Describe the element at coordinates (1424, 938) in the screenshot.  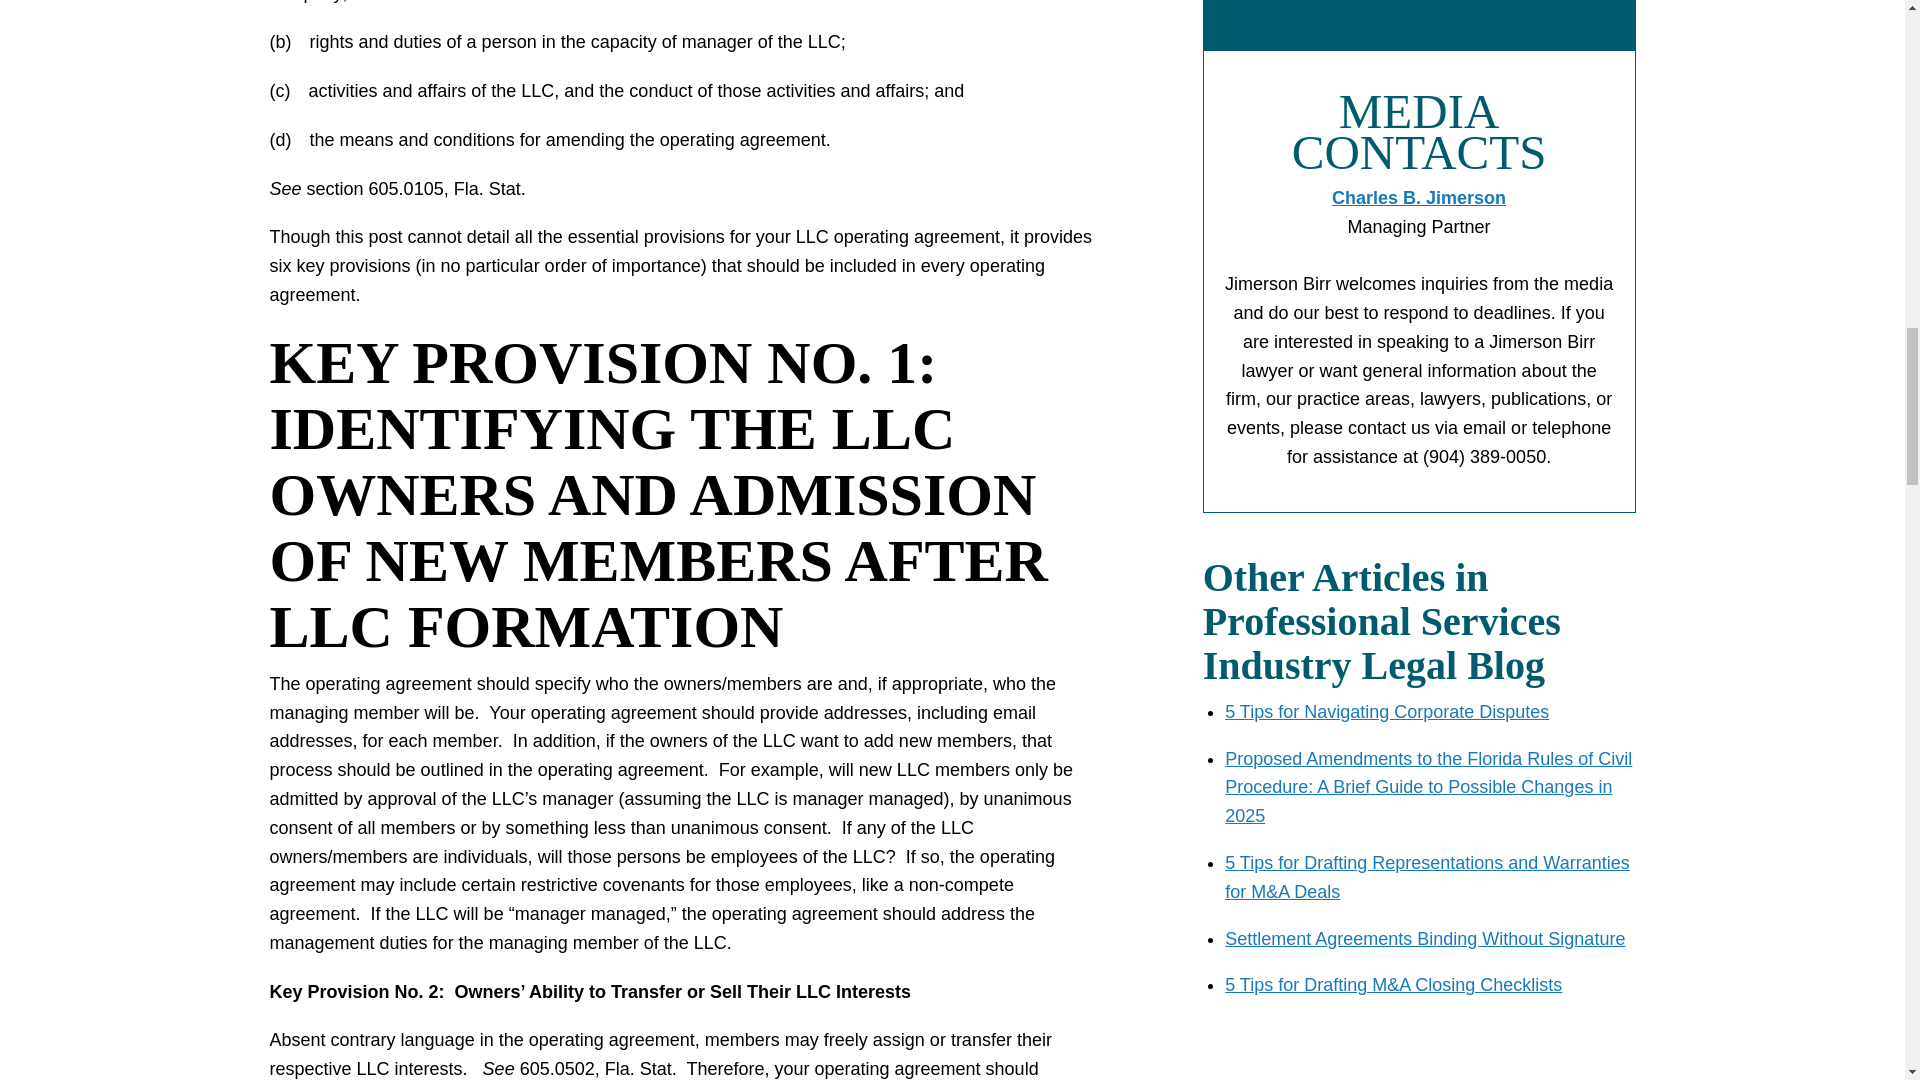
I see `Settlement Agreements Binding Without Signature` at that location.